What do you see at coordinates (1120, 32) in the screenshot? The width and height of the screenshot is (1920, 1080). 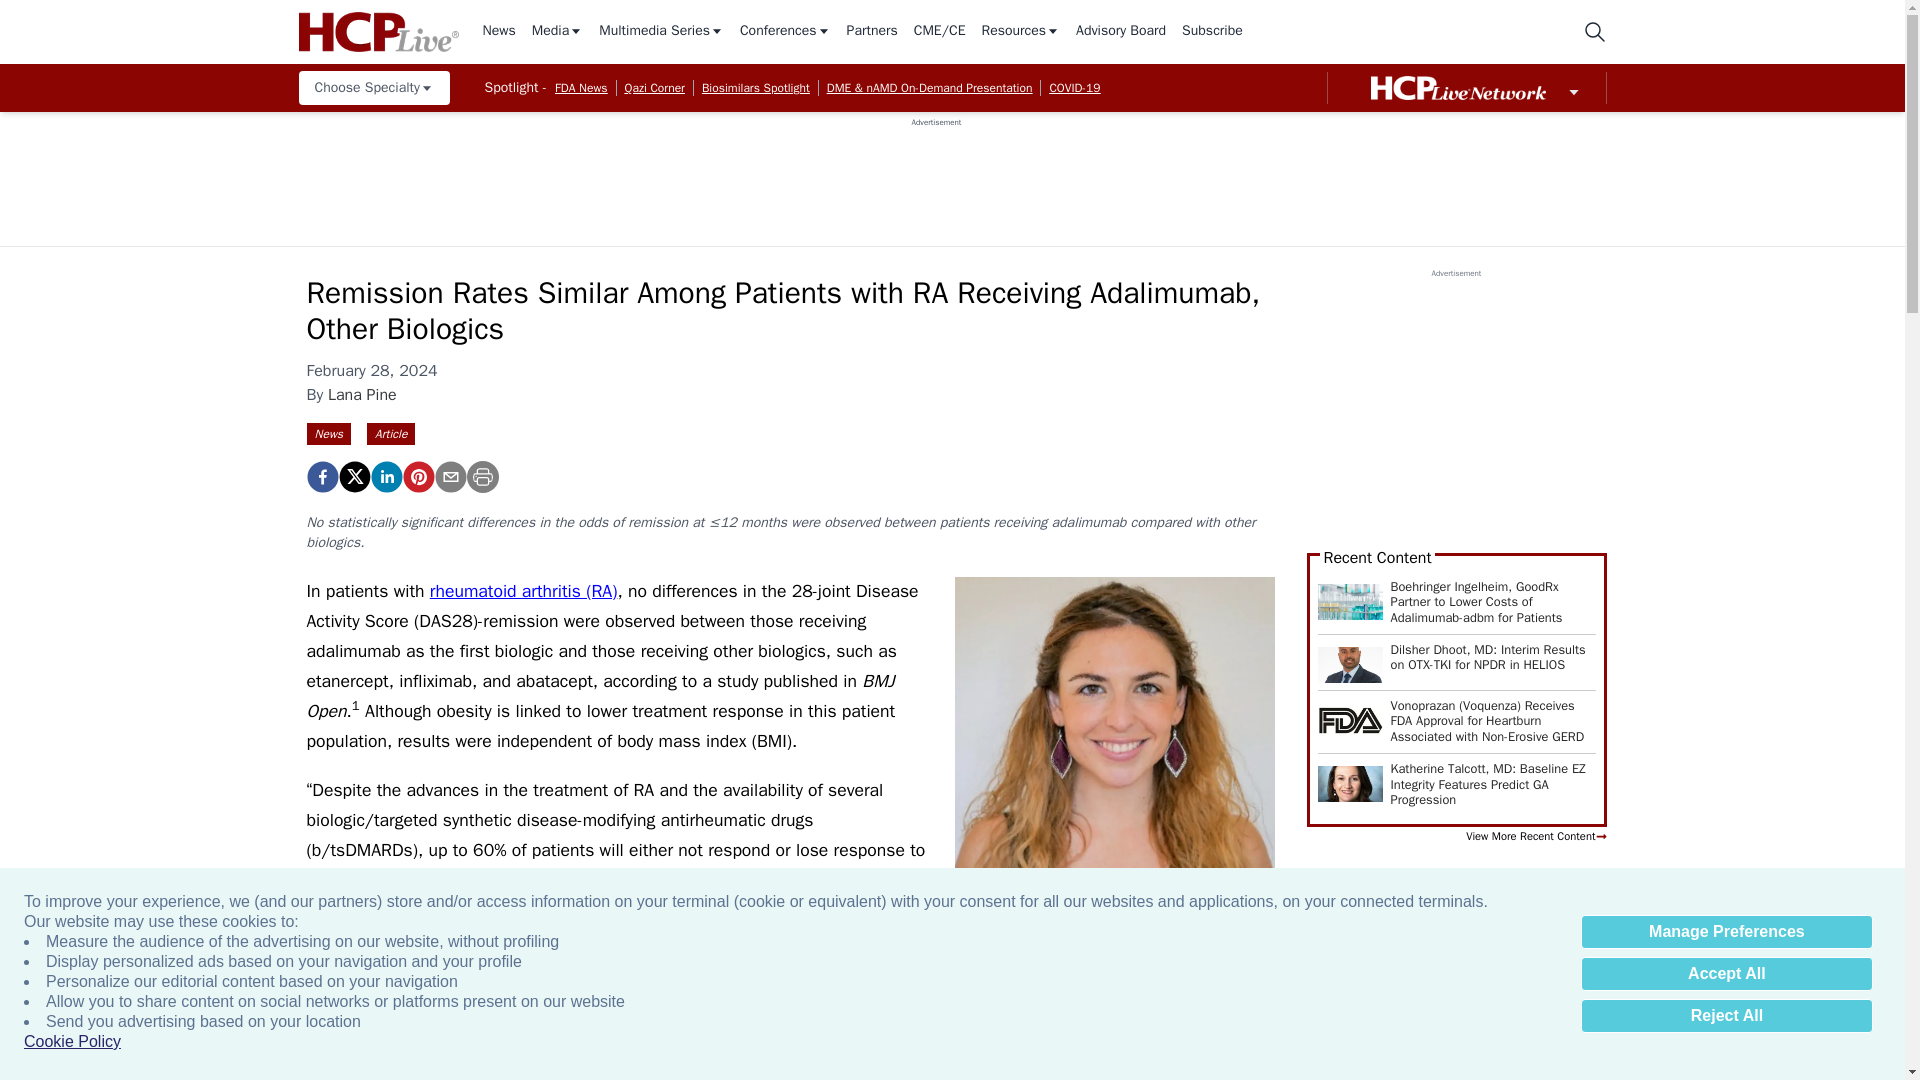 I see `Advisory Board` at bounding box center [1120, 32].